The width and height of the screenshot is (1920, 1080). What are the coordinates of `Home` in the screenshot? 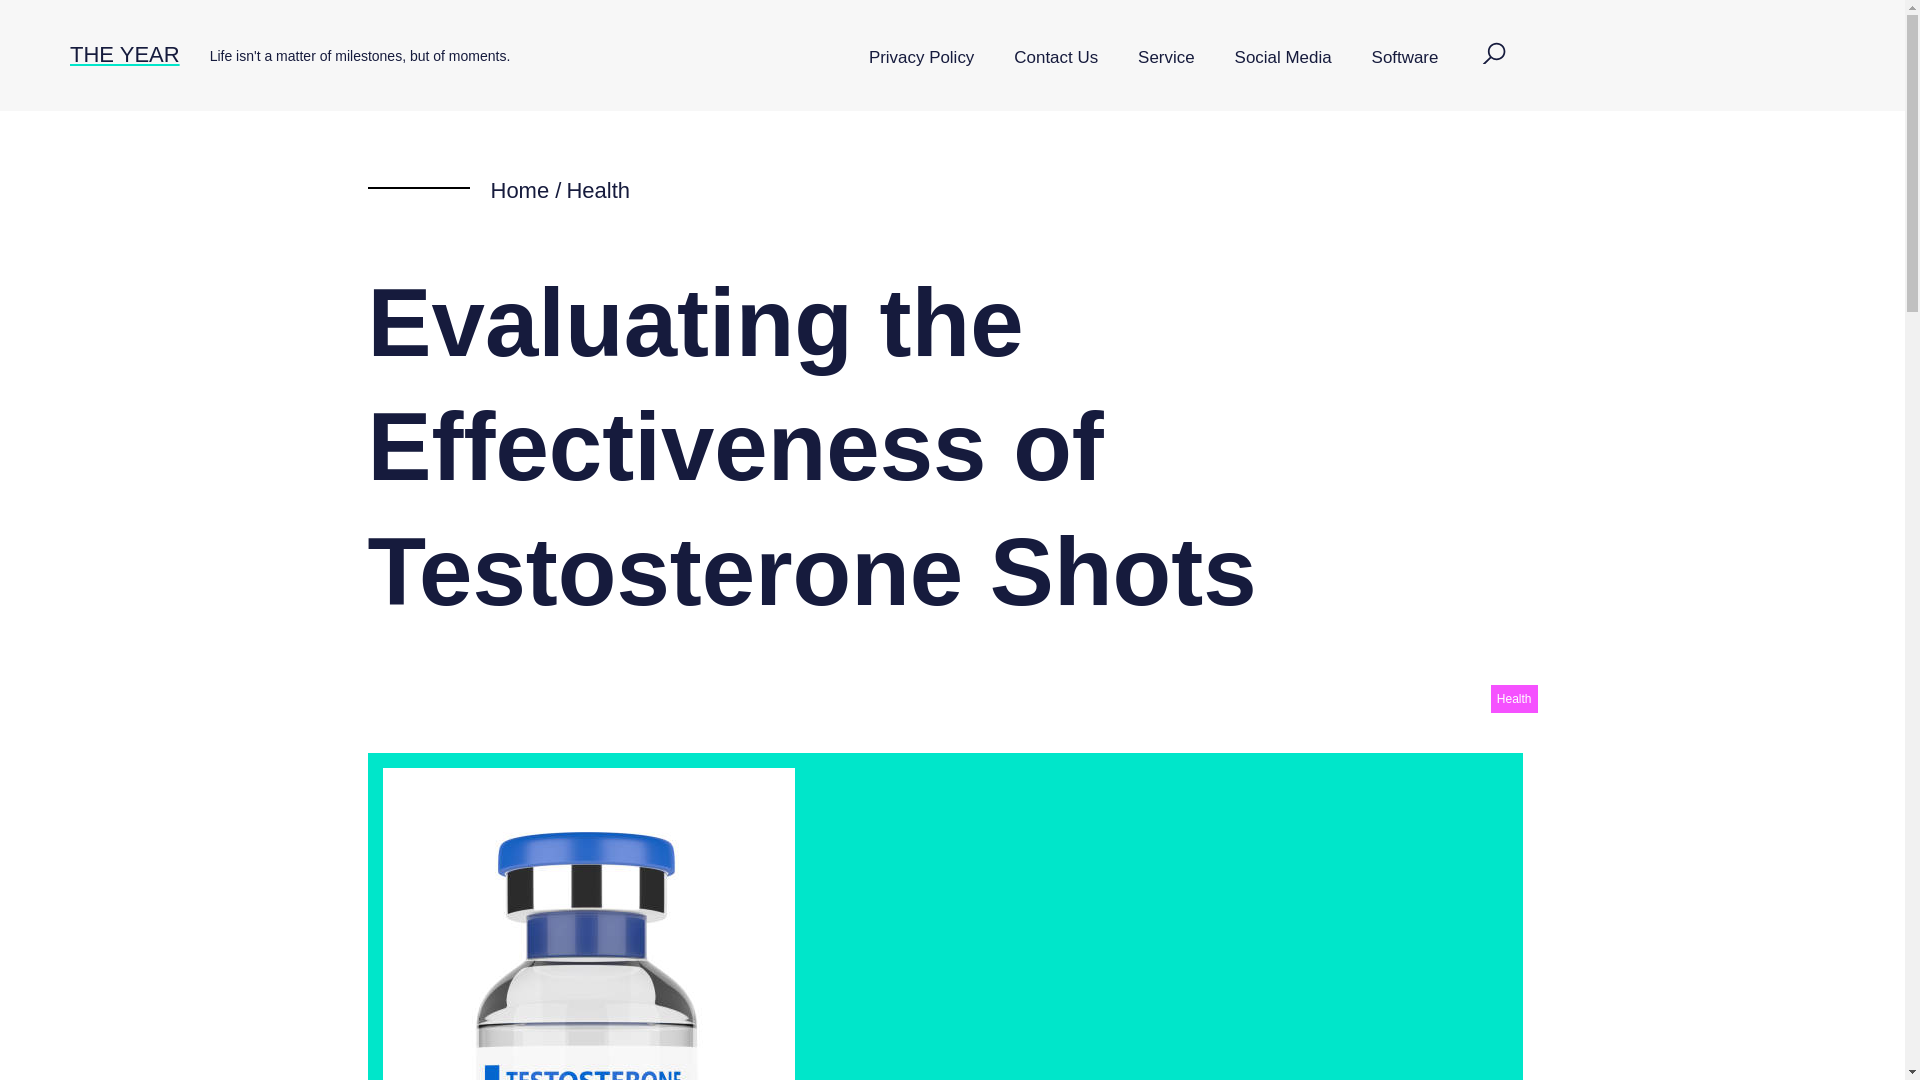 It's located at (519, 190).